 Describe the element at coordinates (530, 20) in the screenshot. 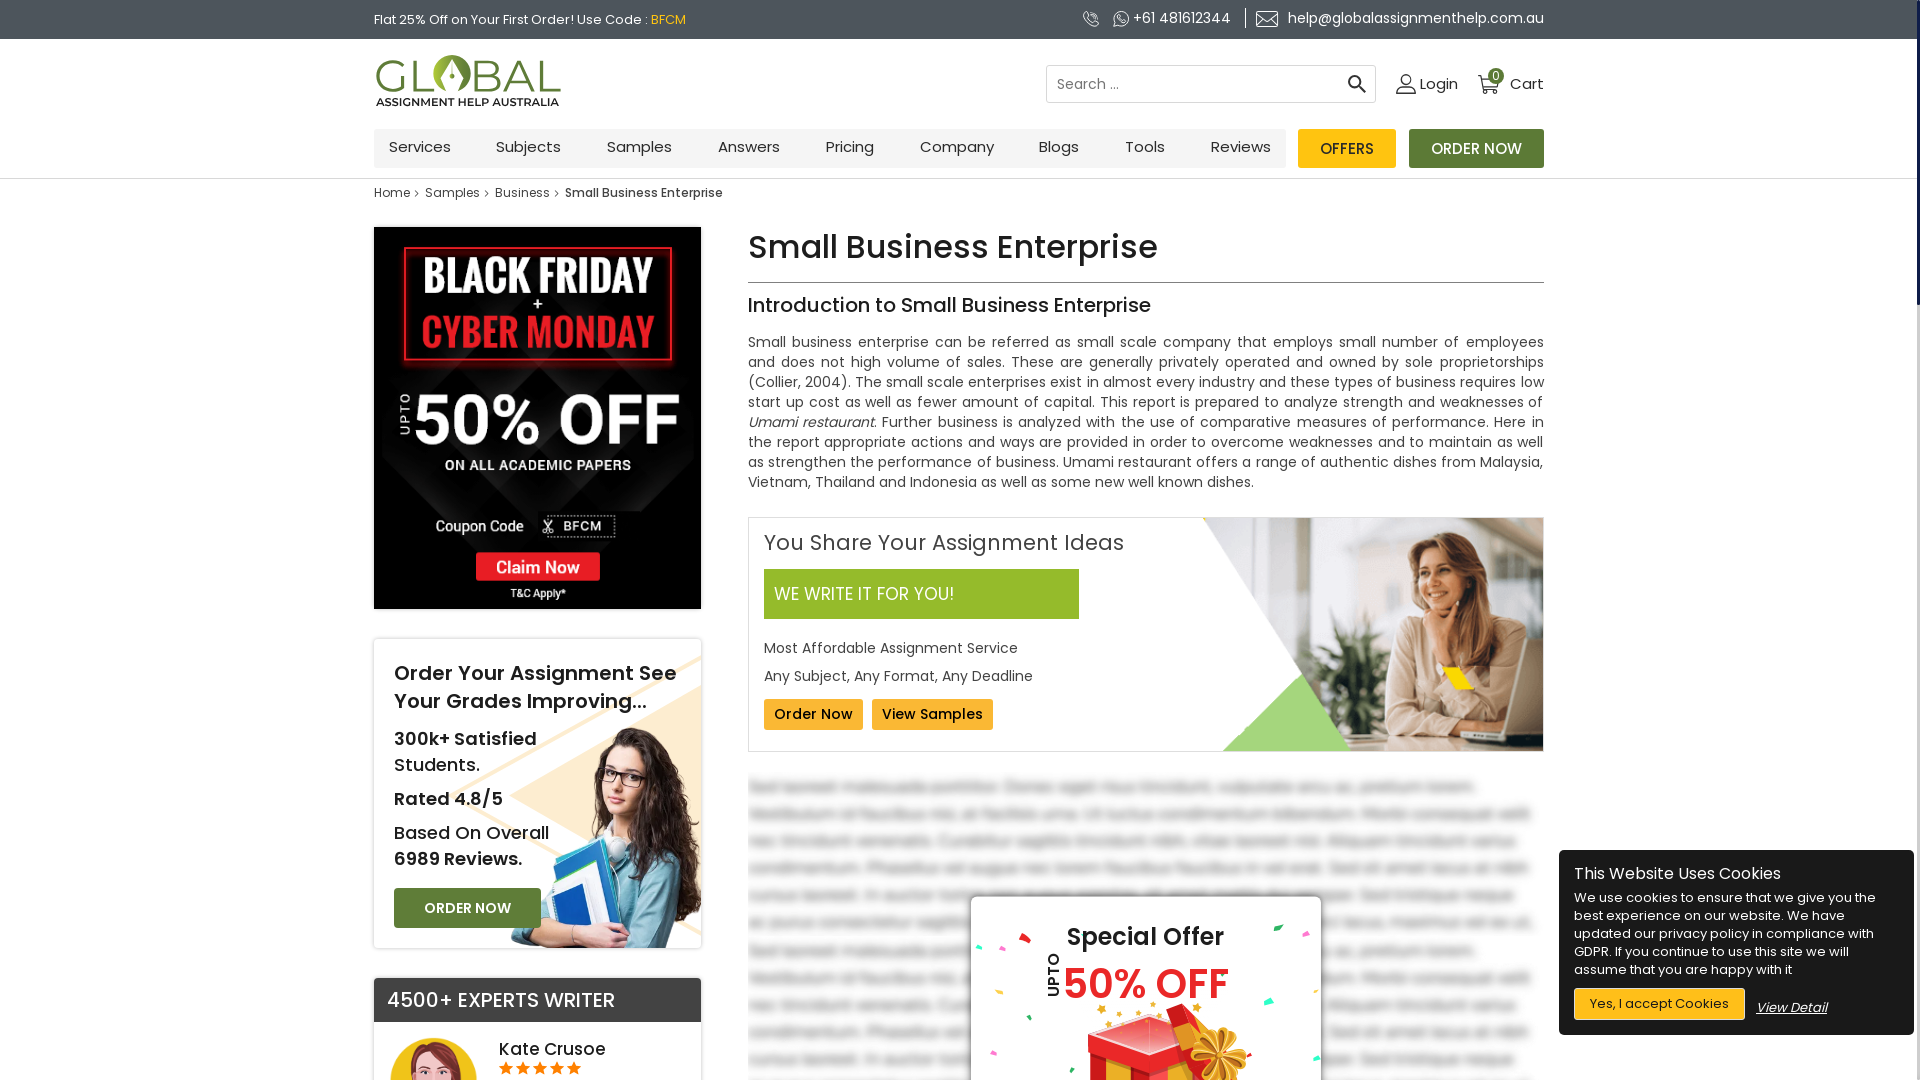

I see `Flat 25% Off on Your First Order! Use Code : BFCM` at that location.